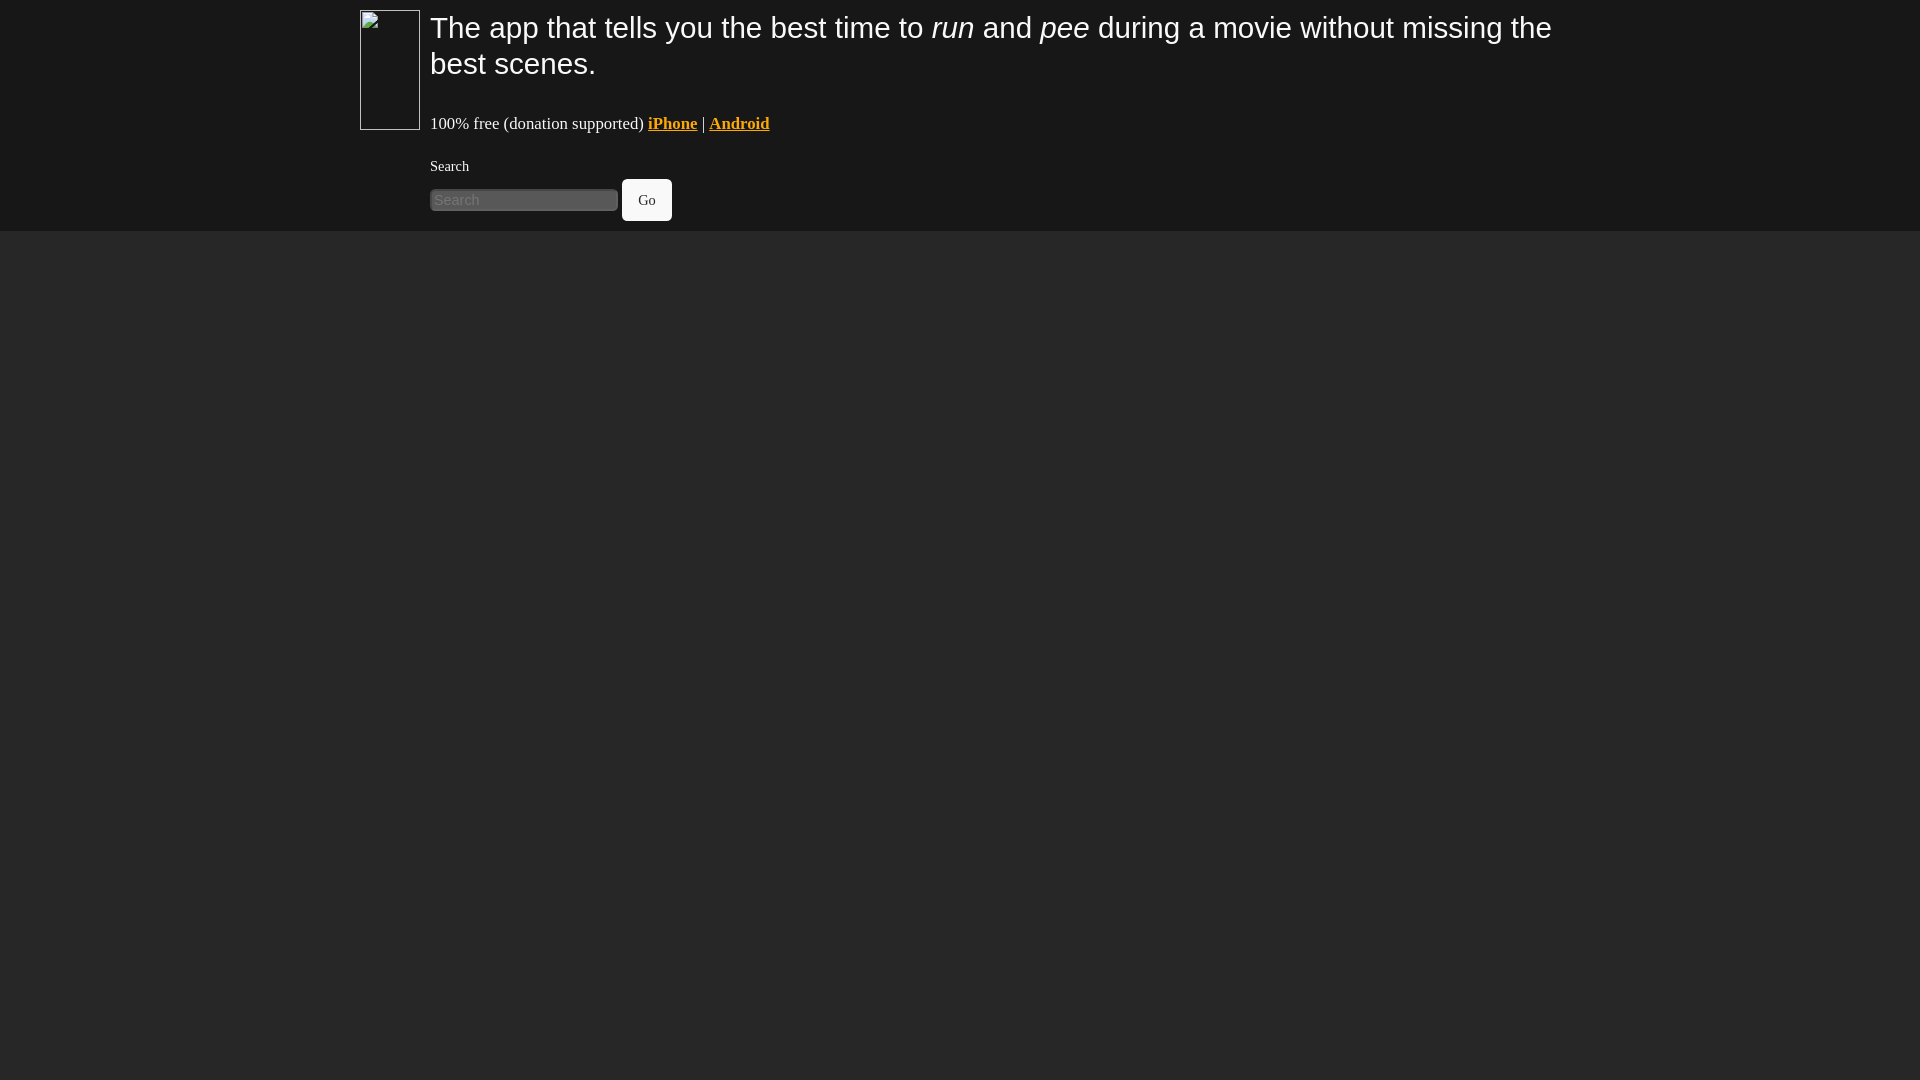 Image resolution: width=1920 pixels, height=1080 pixels. Describe the element at coordinates (738, 123) in the screenshot. I see `Android` at that location.